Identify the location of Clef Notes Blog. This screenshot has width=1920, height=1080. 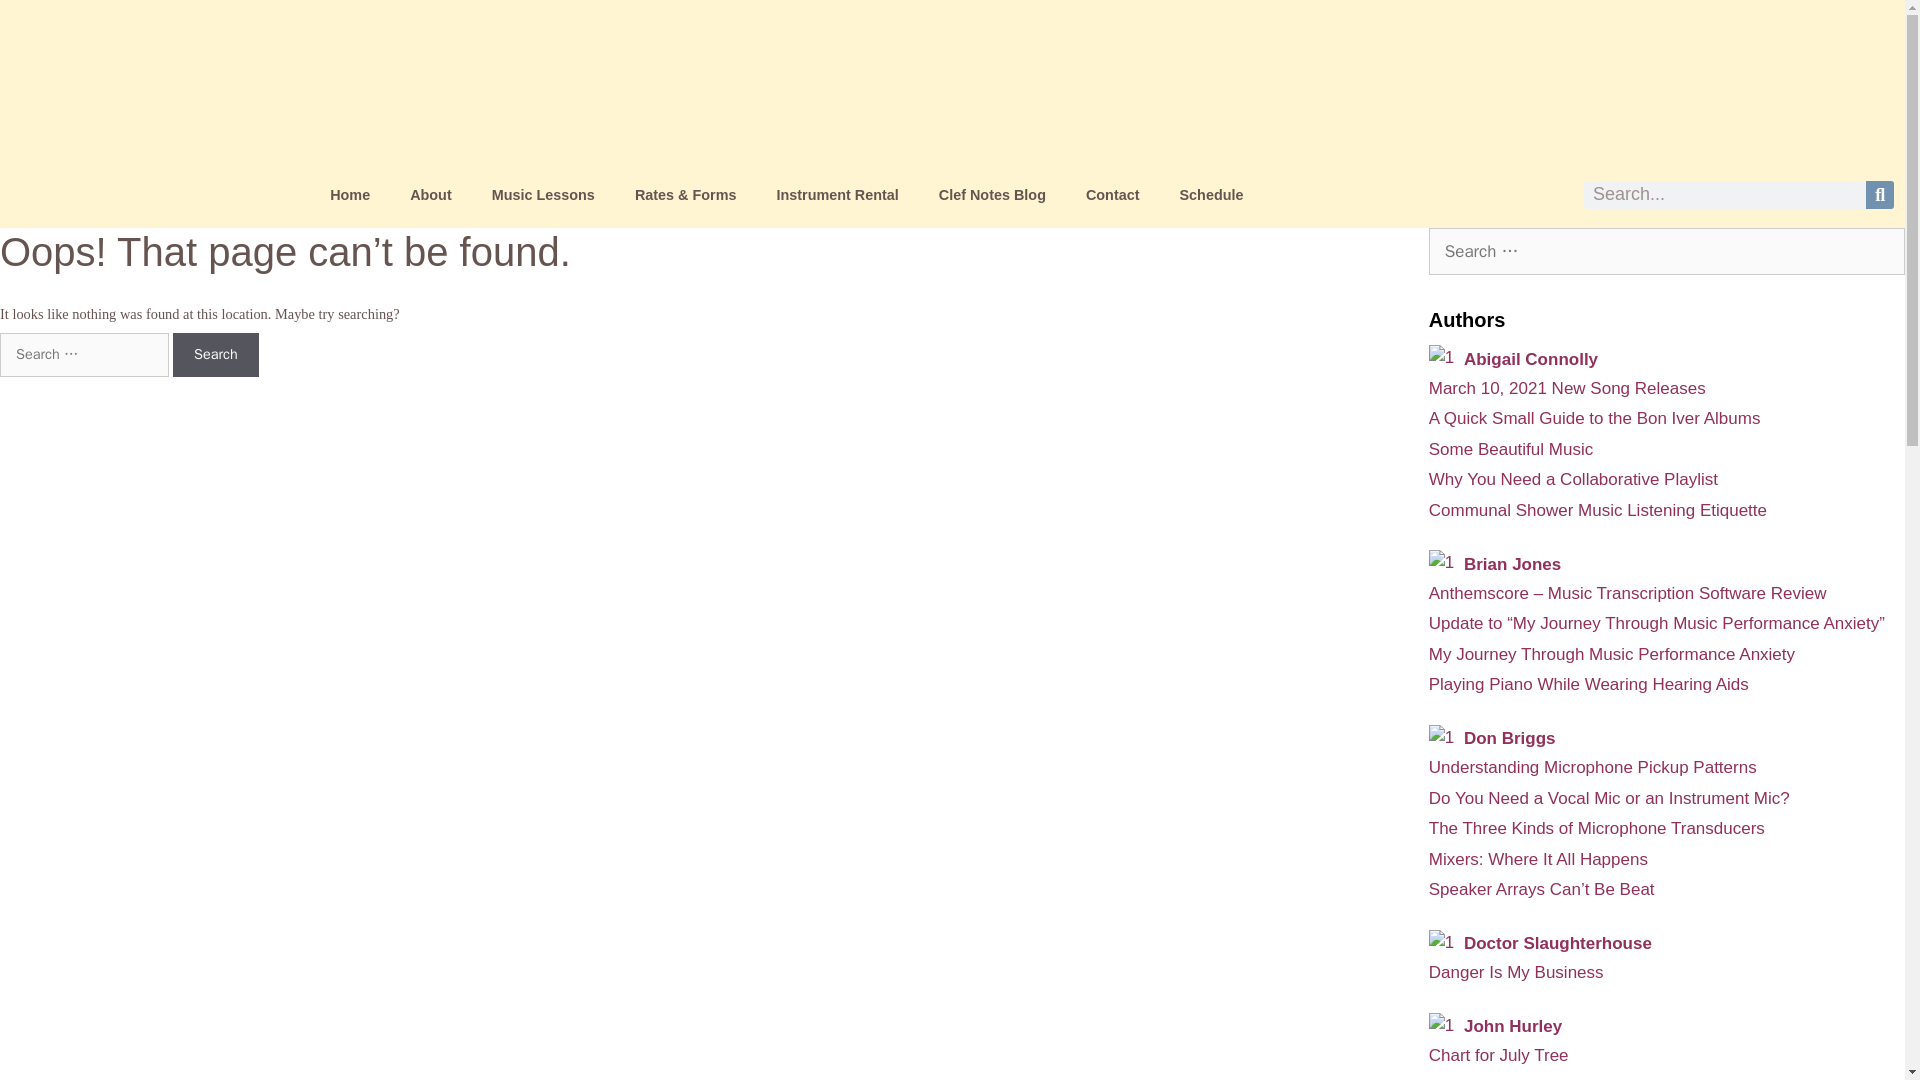
(992, 194).